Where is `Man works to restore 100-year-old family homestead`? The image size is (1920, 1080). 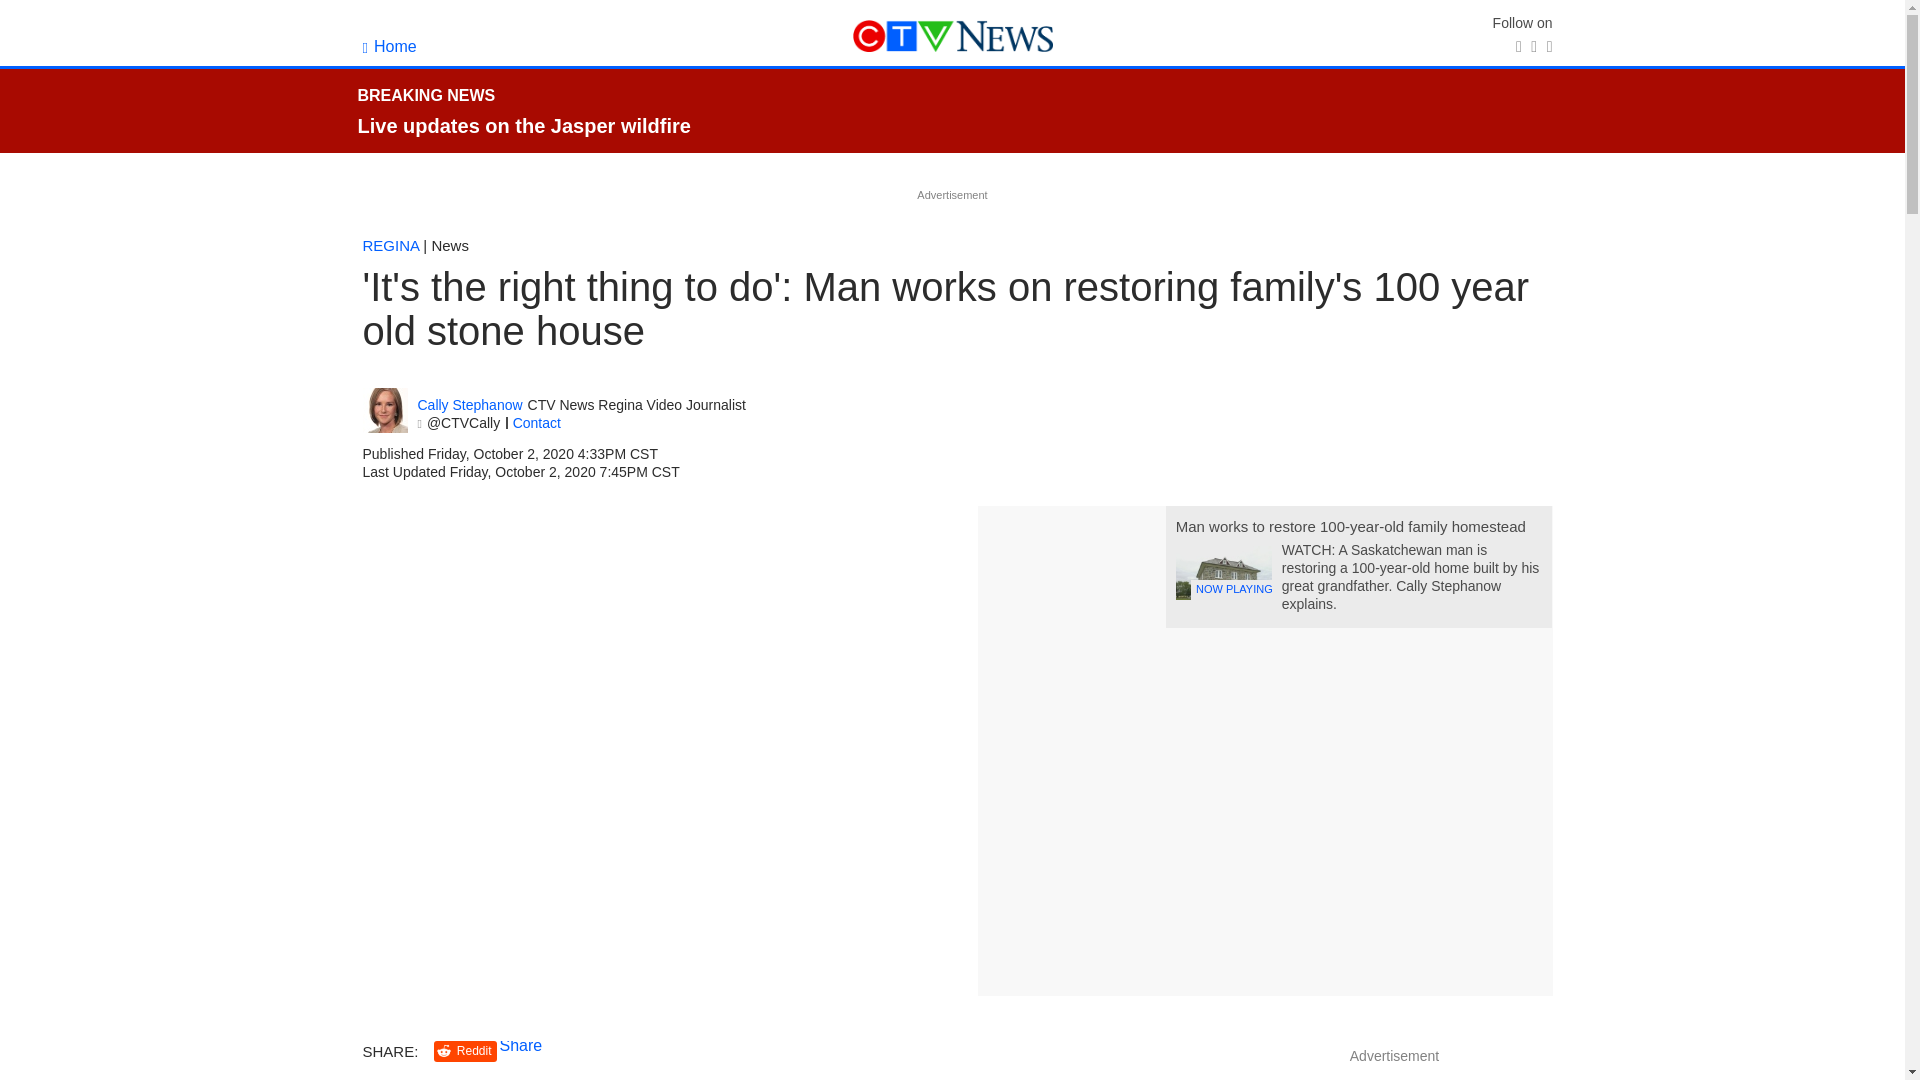 Man works to restore 100-year-old family homestead is located at coordinates (1350, 526).